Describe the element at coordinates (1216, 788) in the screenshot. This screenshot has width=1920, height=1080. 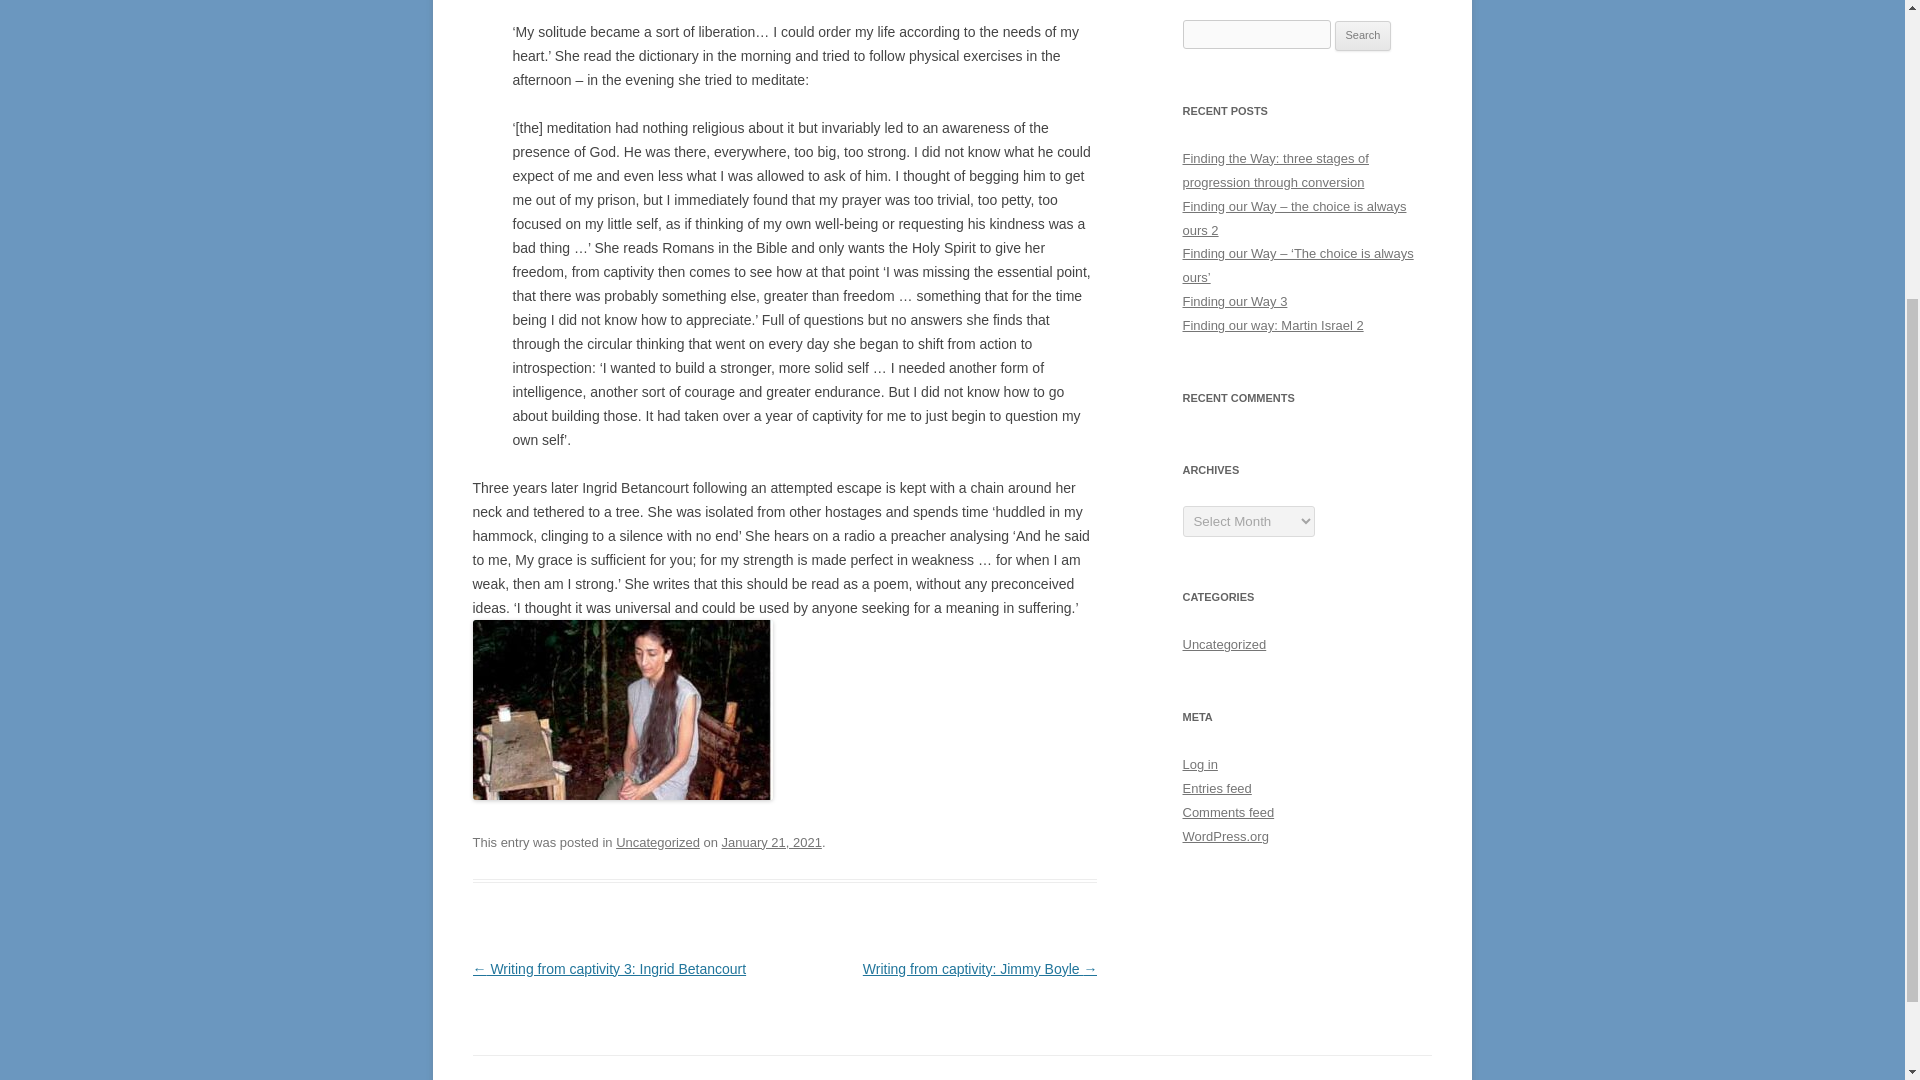
I see `Entries feed` at that location.